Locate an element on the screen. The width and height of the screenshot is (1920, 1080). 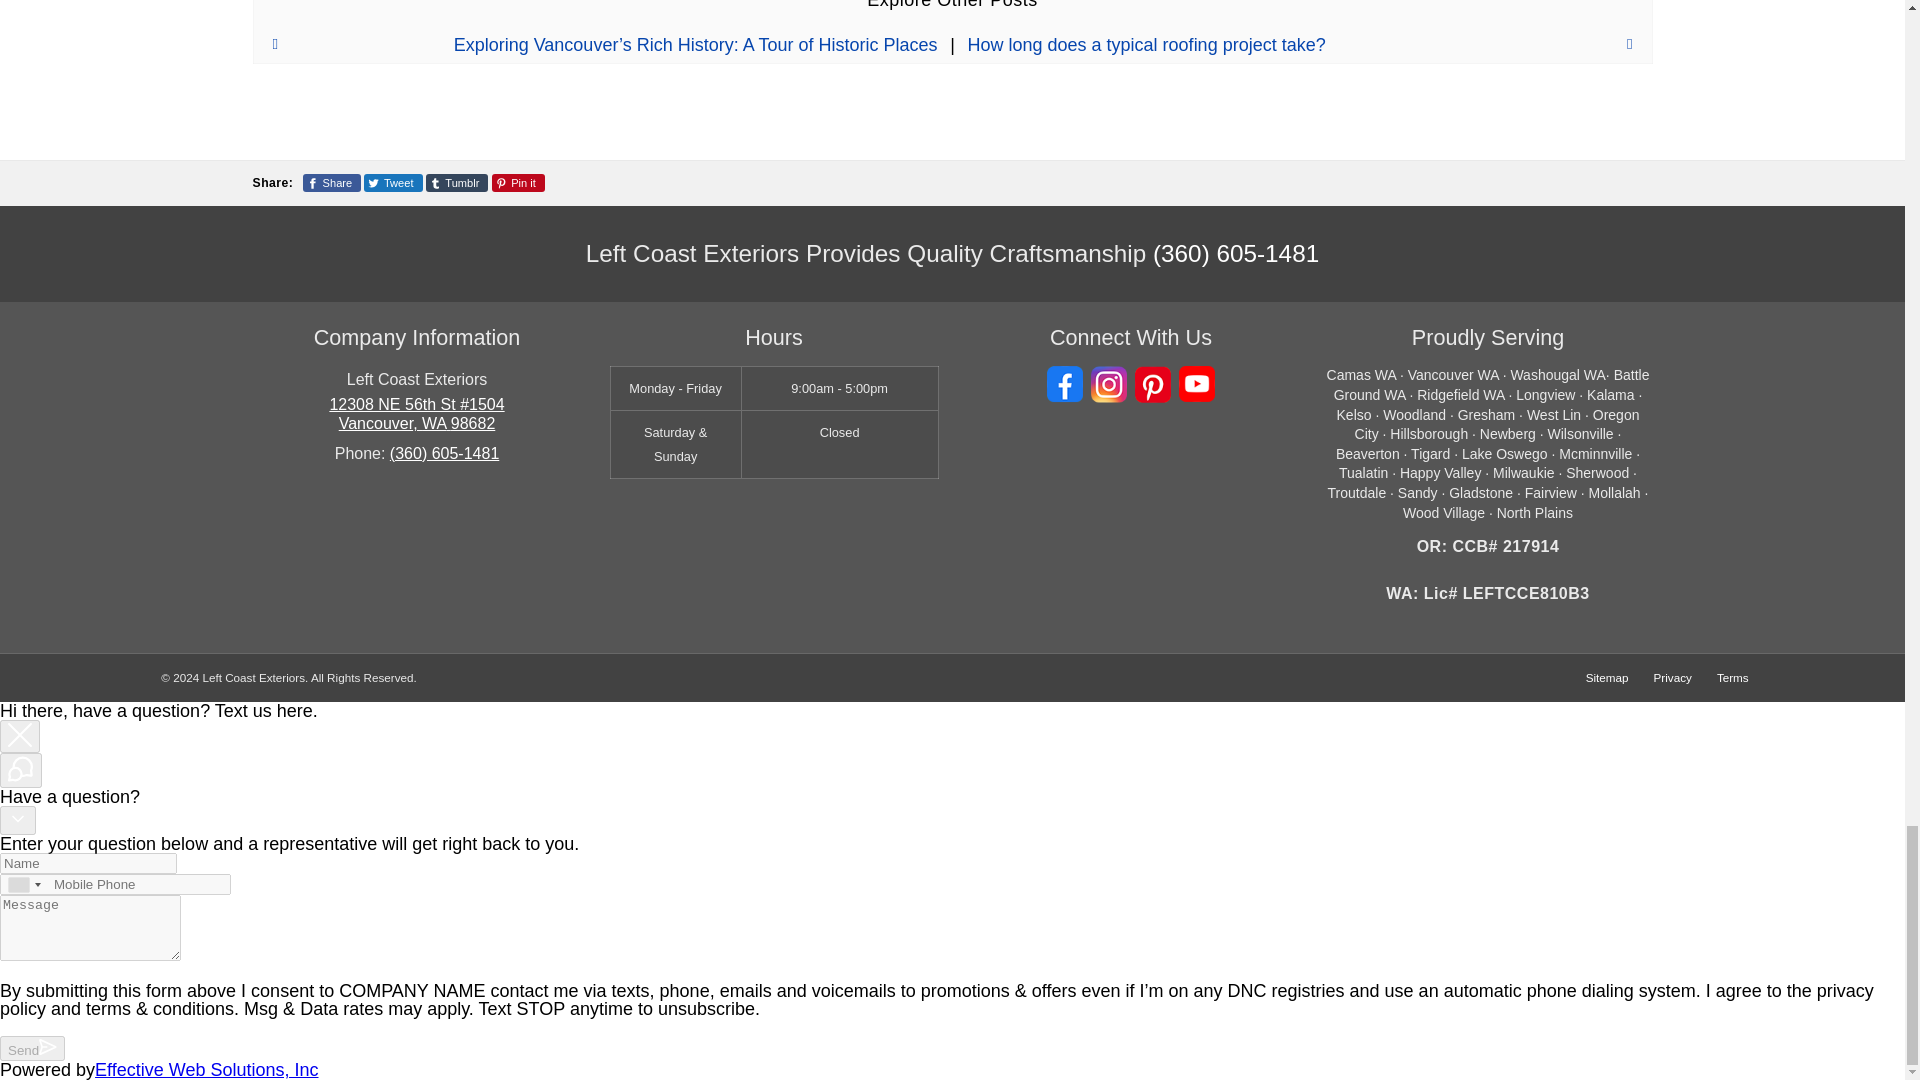
How long does a typical roofing project take? is located at coordinates (1310, 44).